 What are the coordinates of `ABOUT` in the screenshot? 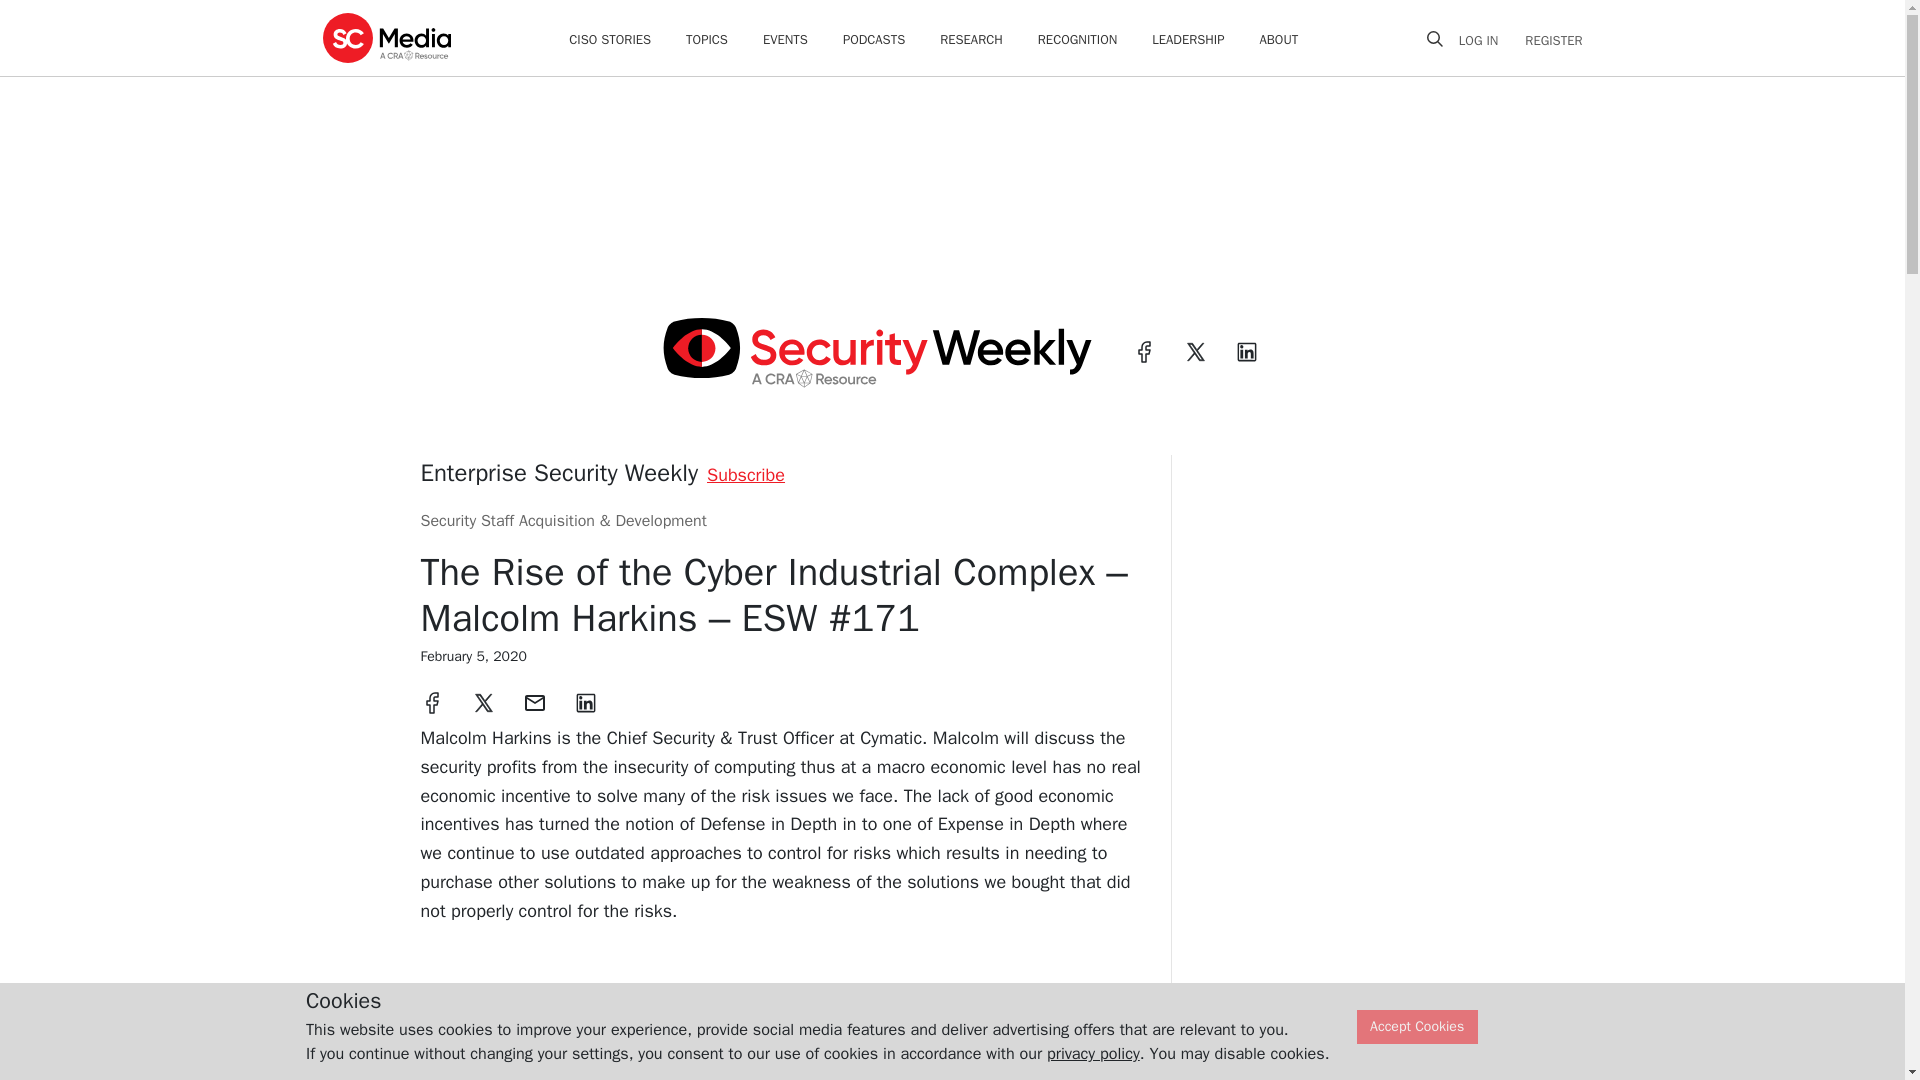 It's located at (1279, 40).